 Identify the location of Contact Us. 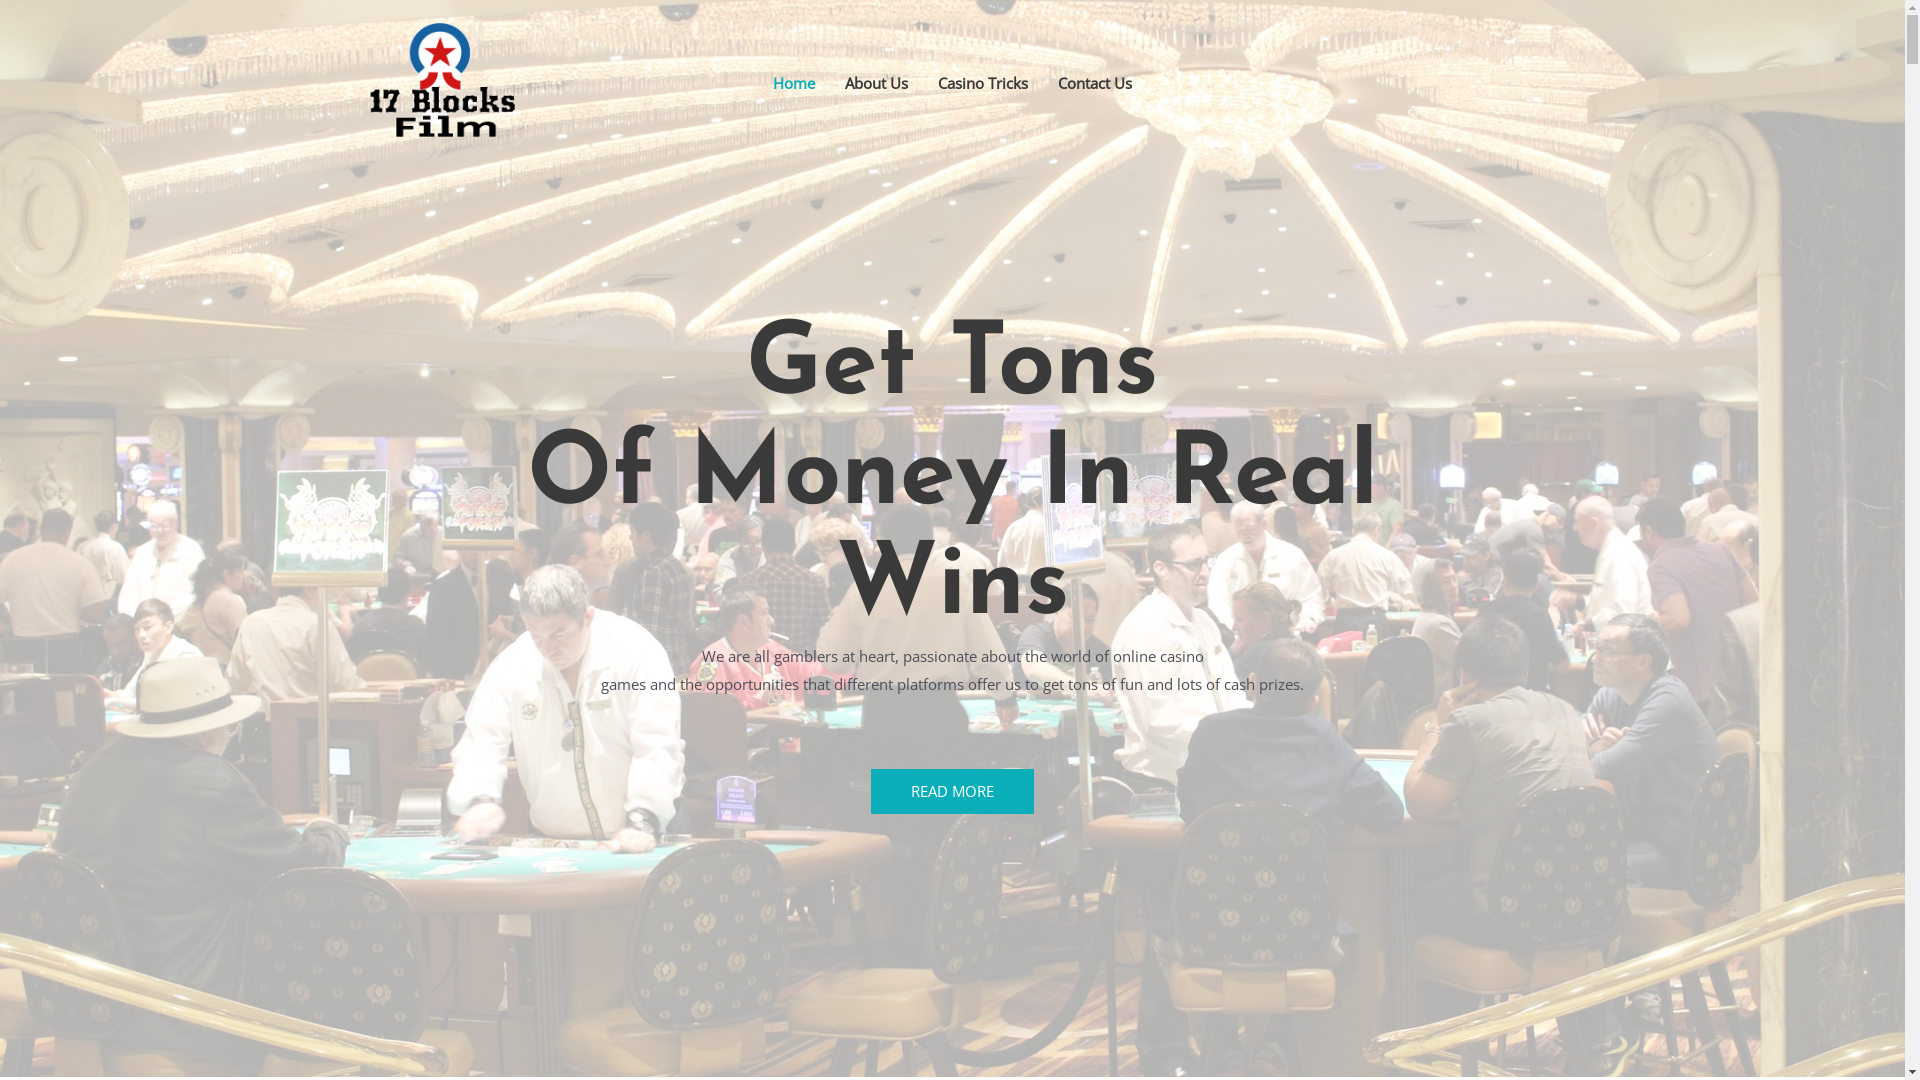
(1095, 83).